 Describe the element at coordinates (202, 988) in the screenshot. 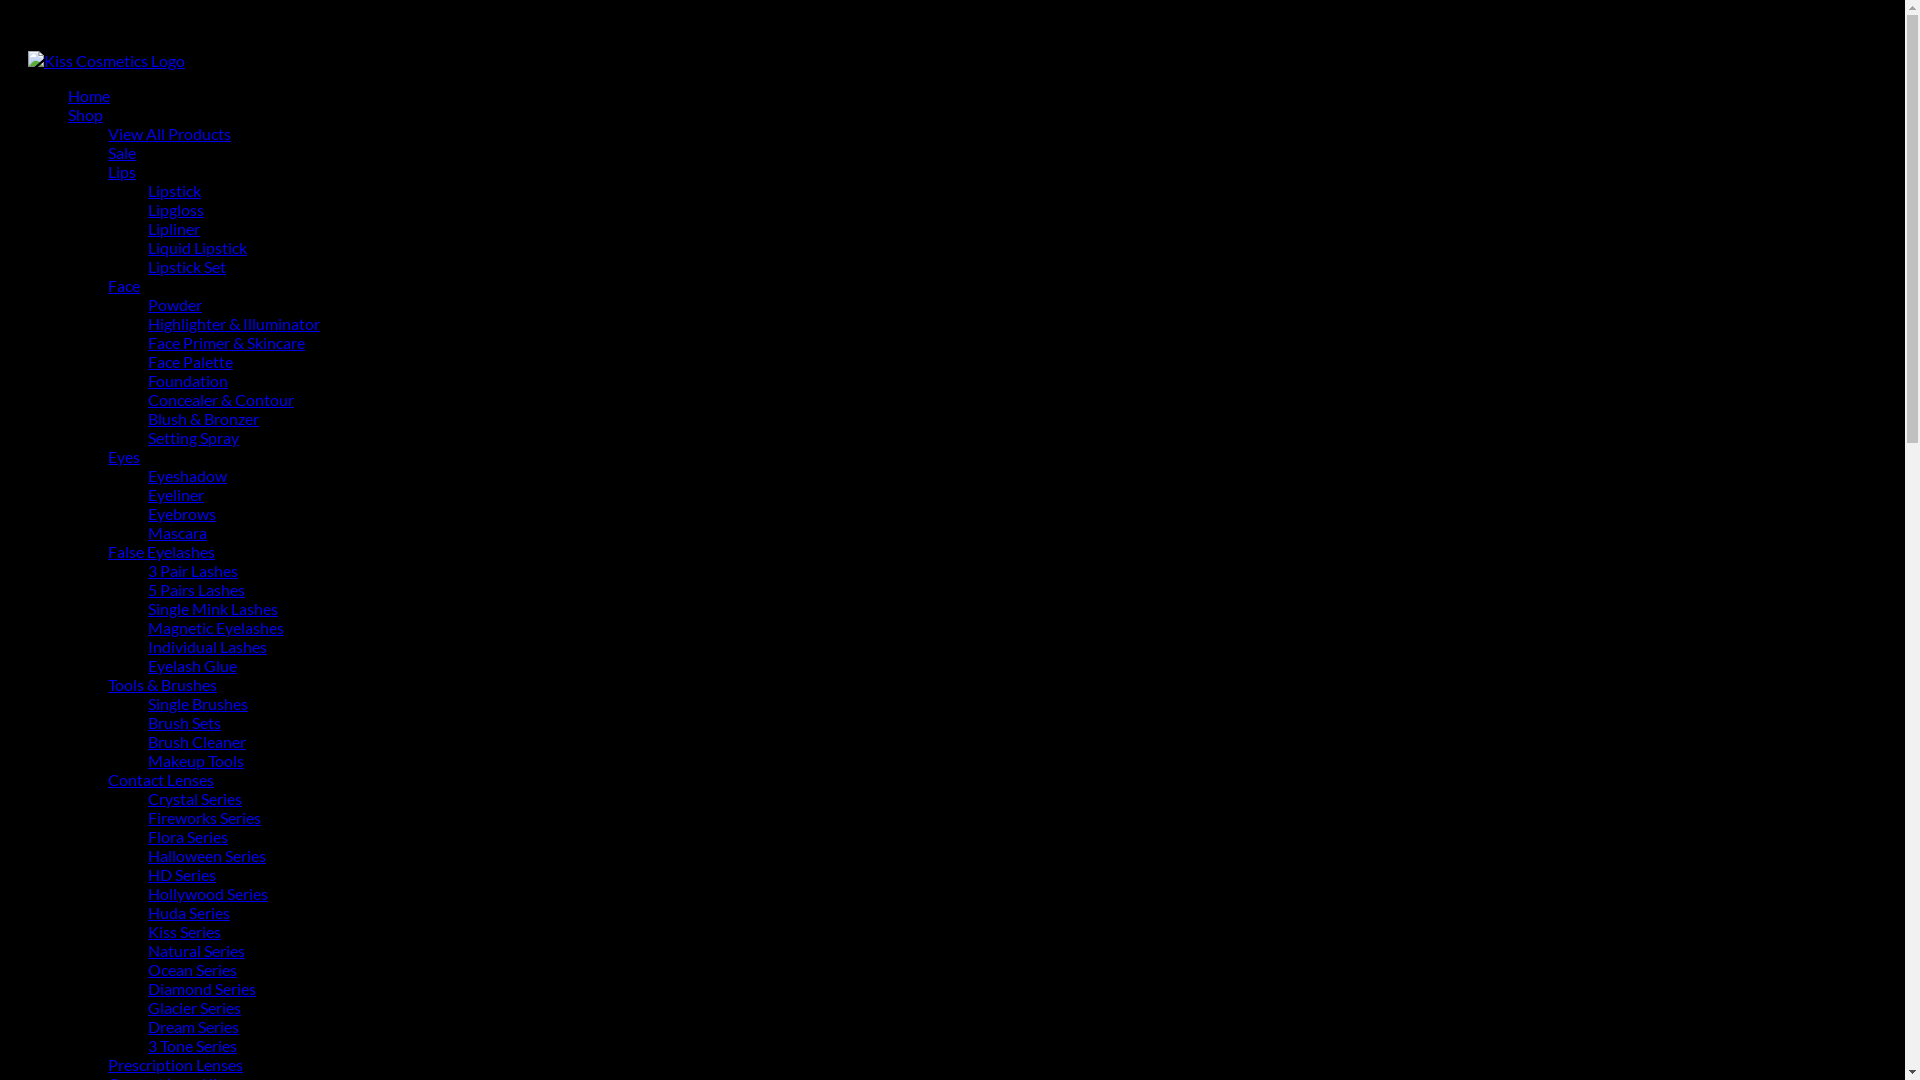

I see `Diamond Series` at that location.